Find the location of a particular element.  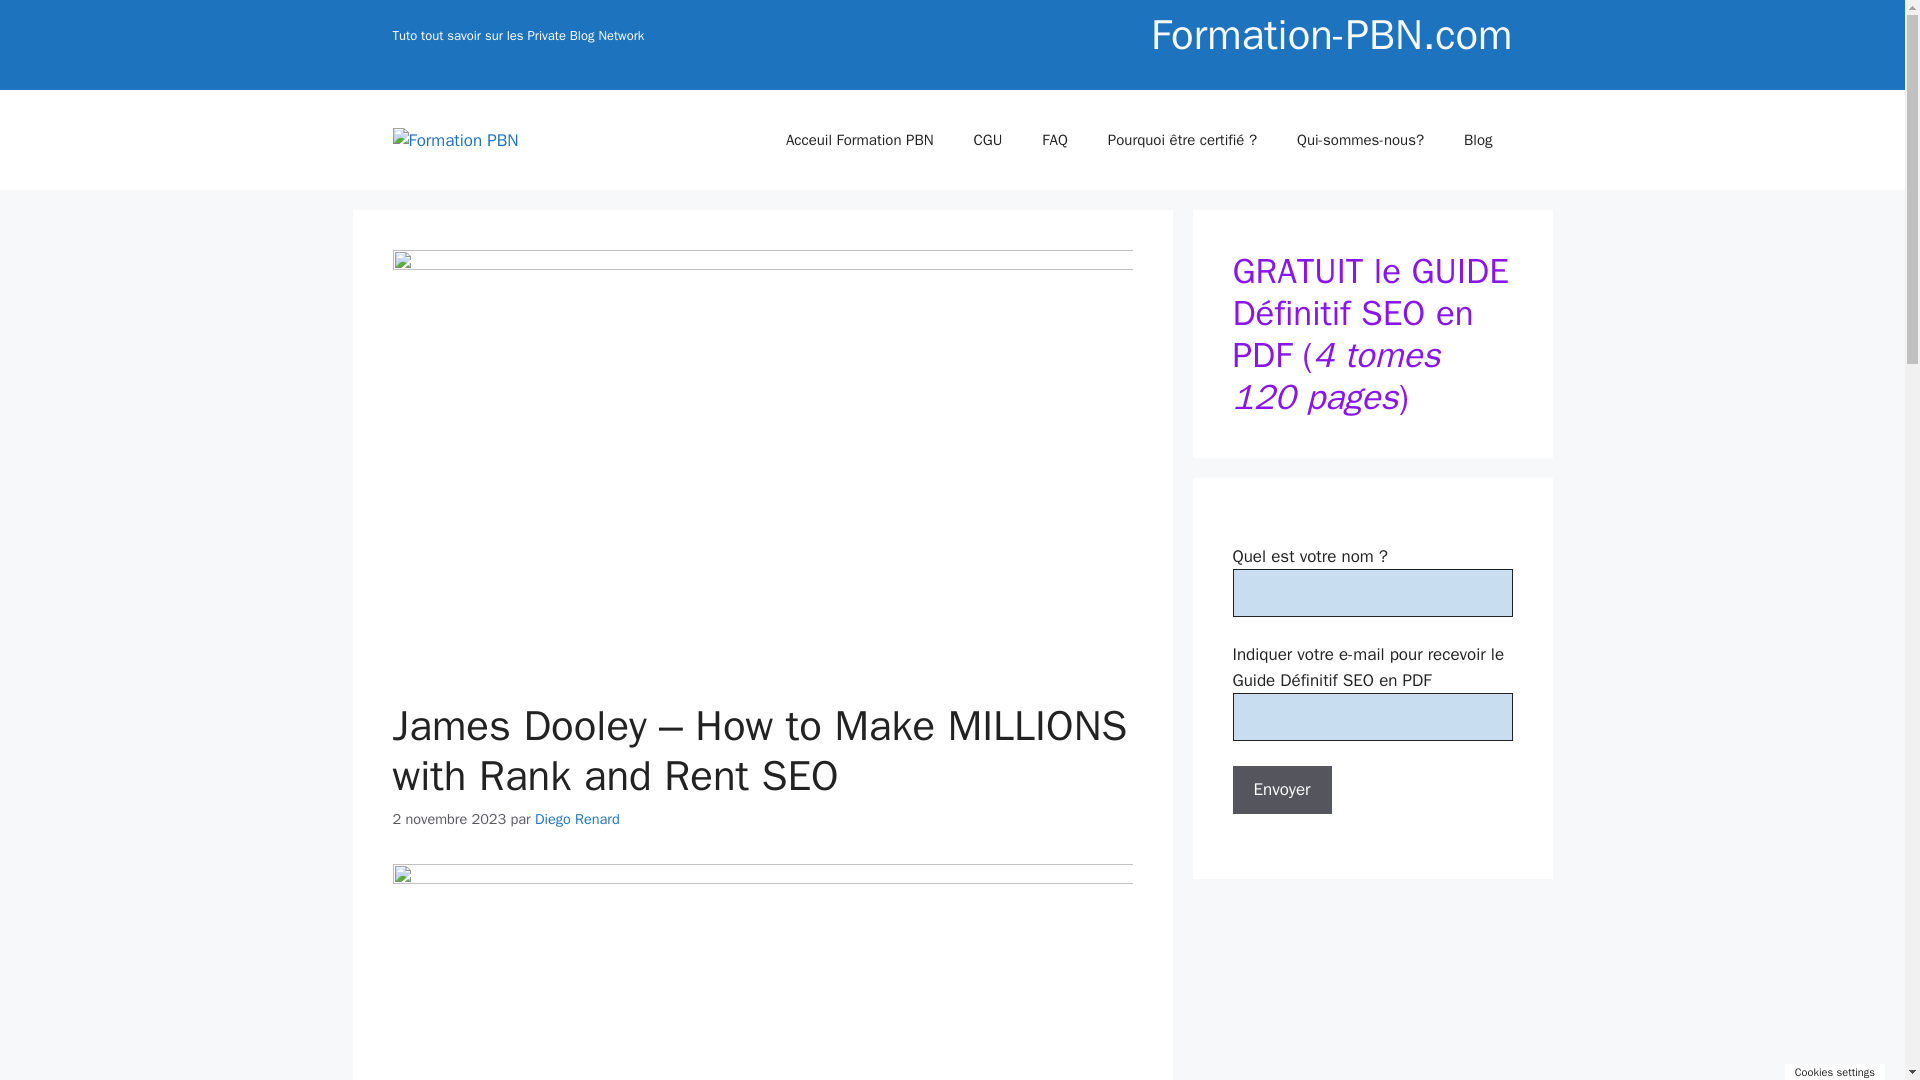

CGU is located at coordinates (988, 140).